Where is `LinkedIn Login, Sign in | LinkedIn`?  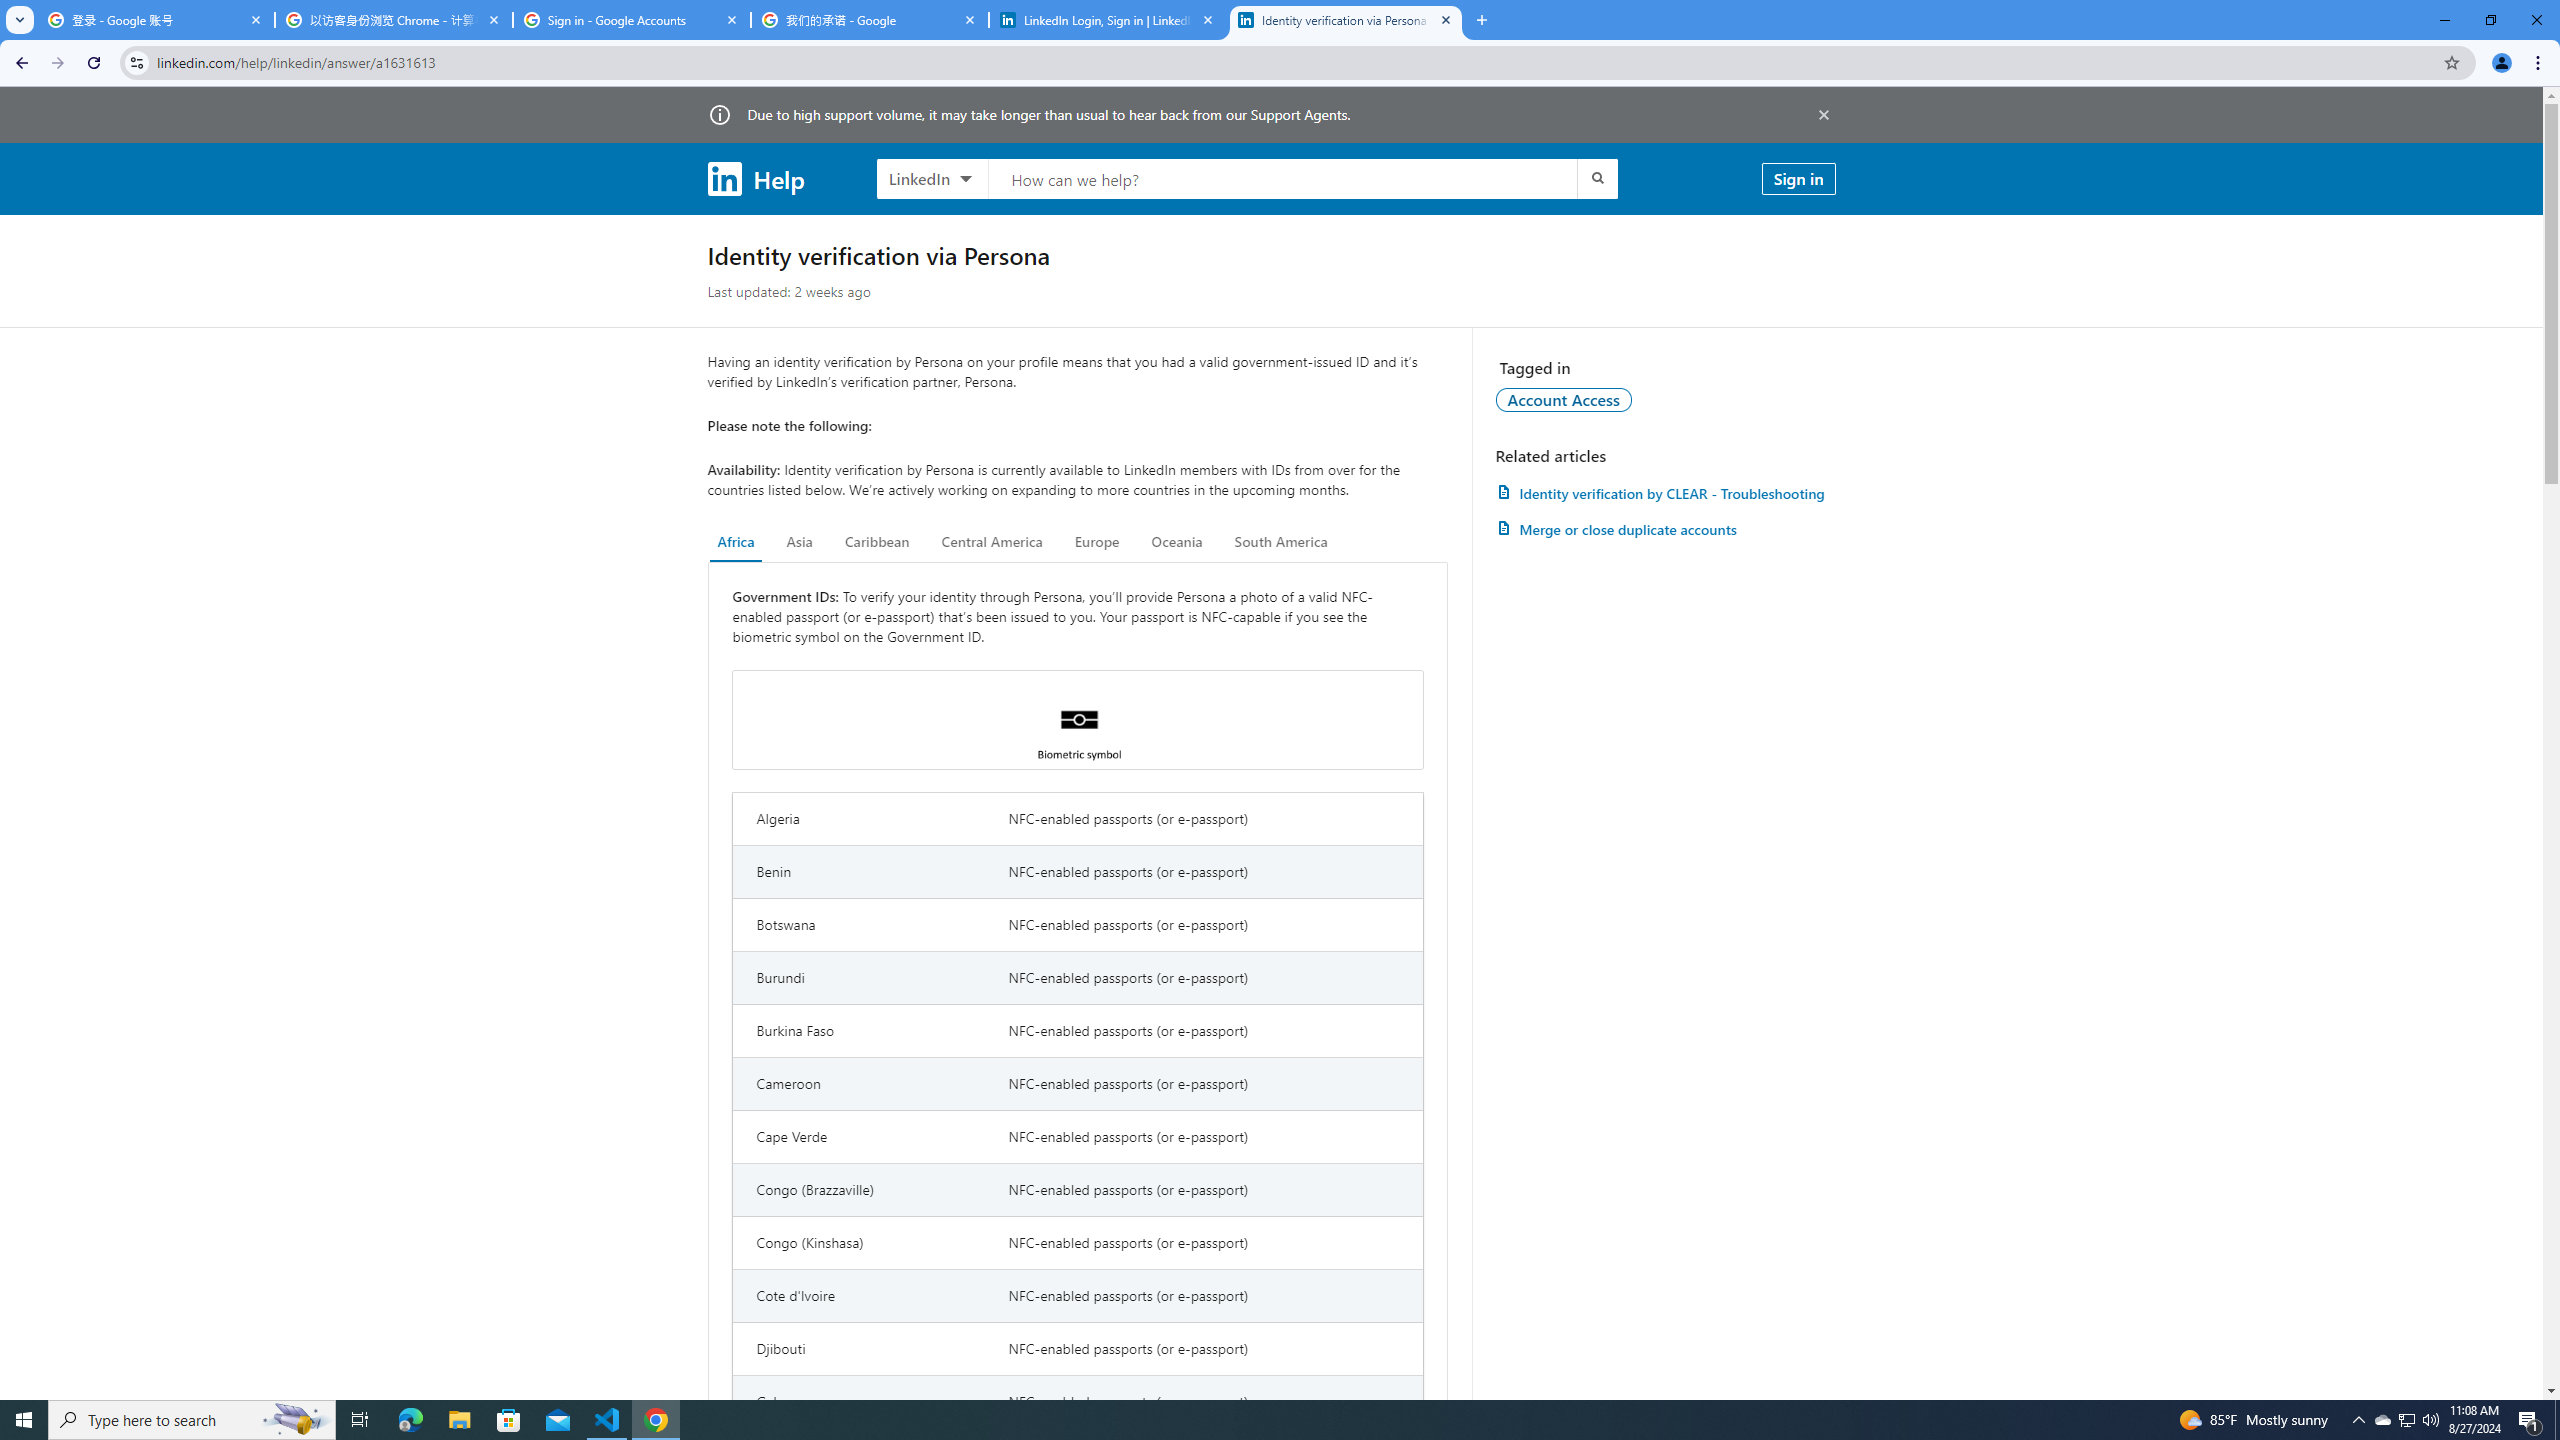
LinkedIn Login, Sign in | LinkedIn is located at coordinates (1108, 20).